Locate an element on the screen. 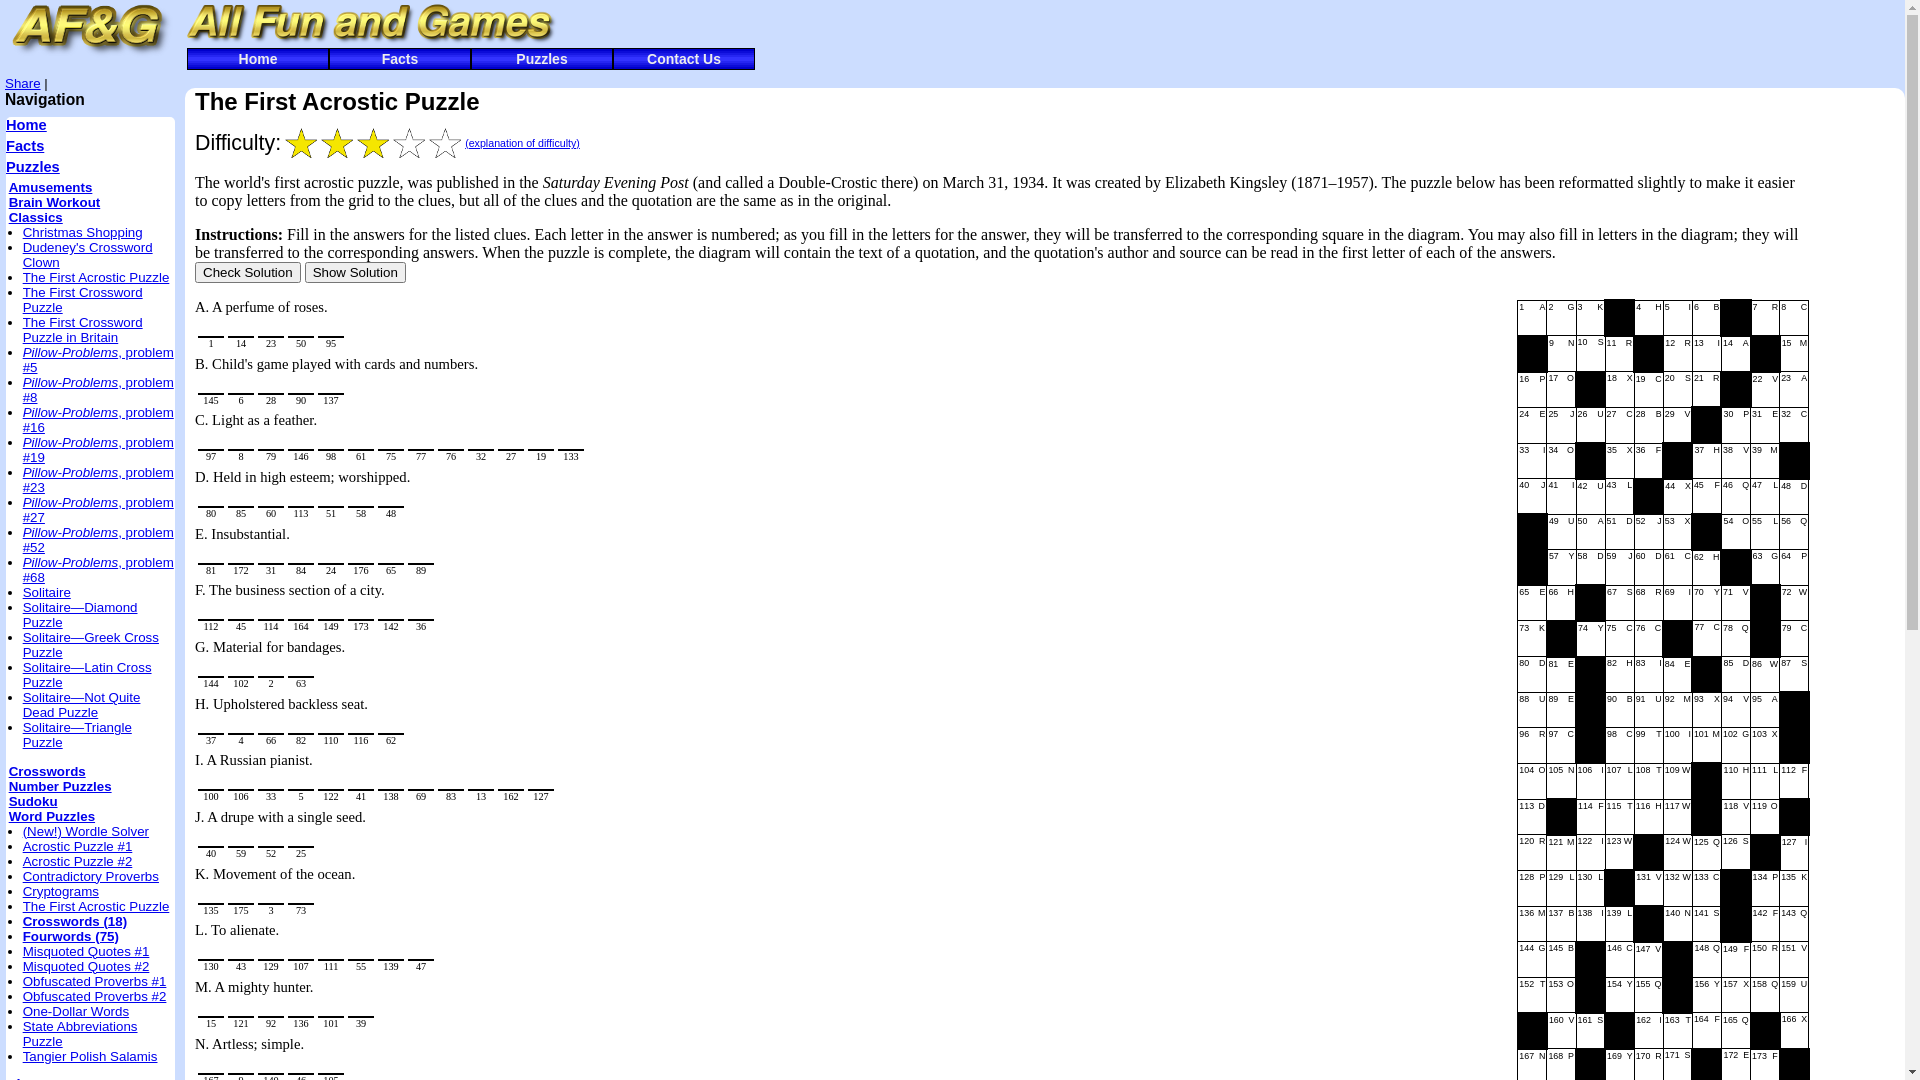 Image resolution: width=1920 pixels, height=1080 pixels. 146
C is located at coordinates (1620, 960).